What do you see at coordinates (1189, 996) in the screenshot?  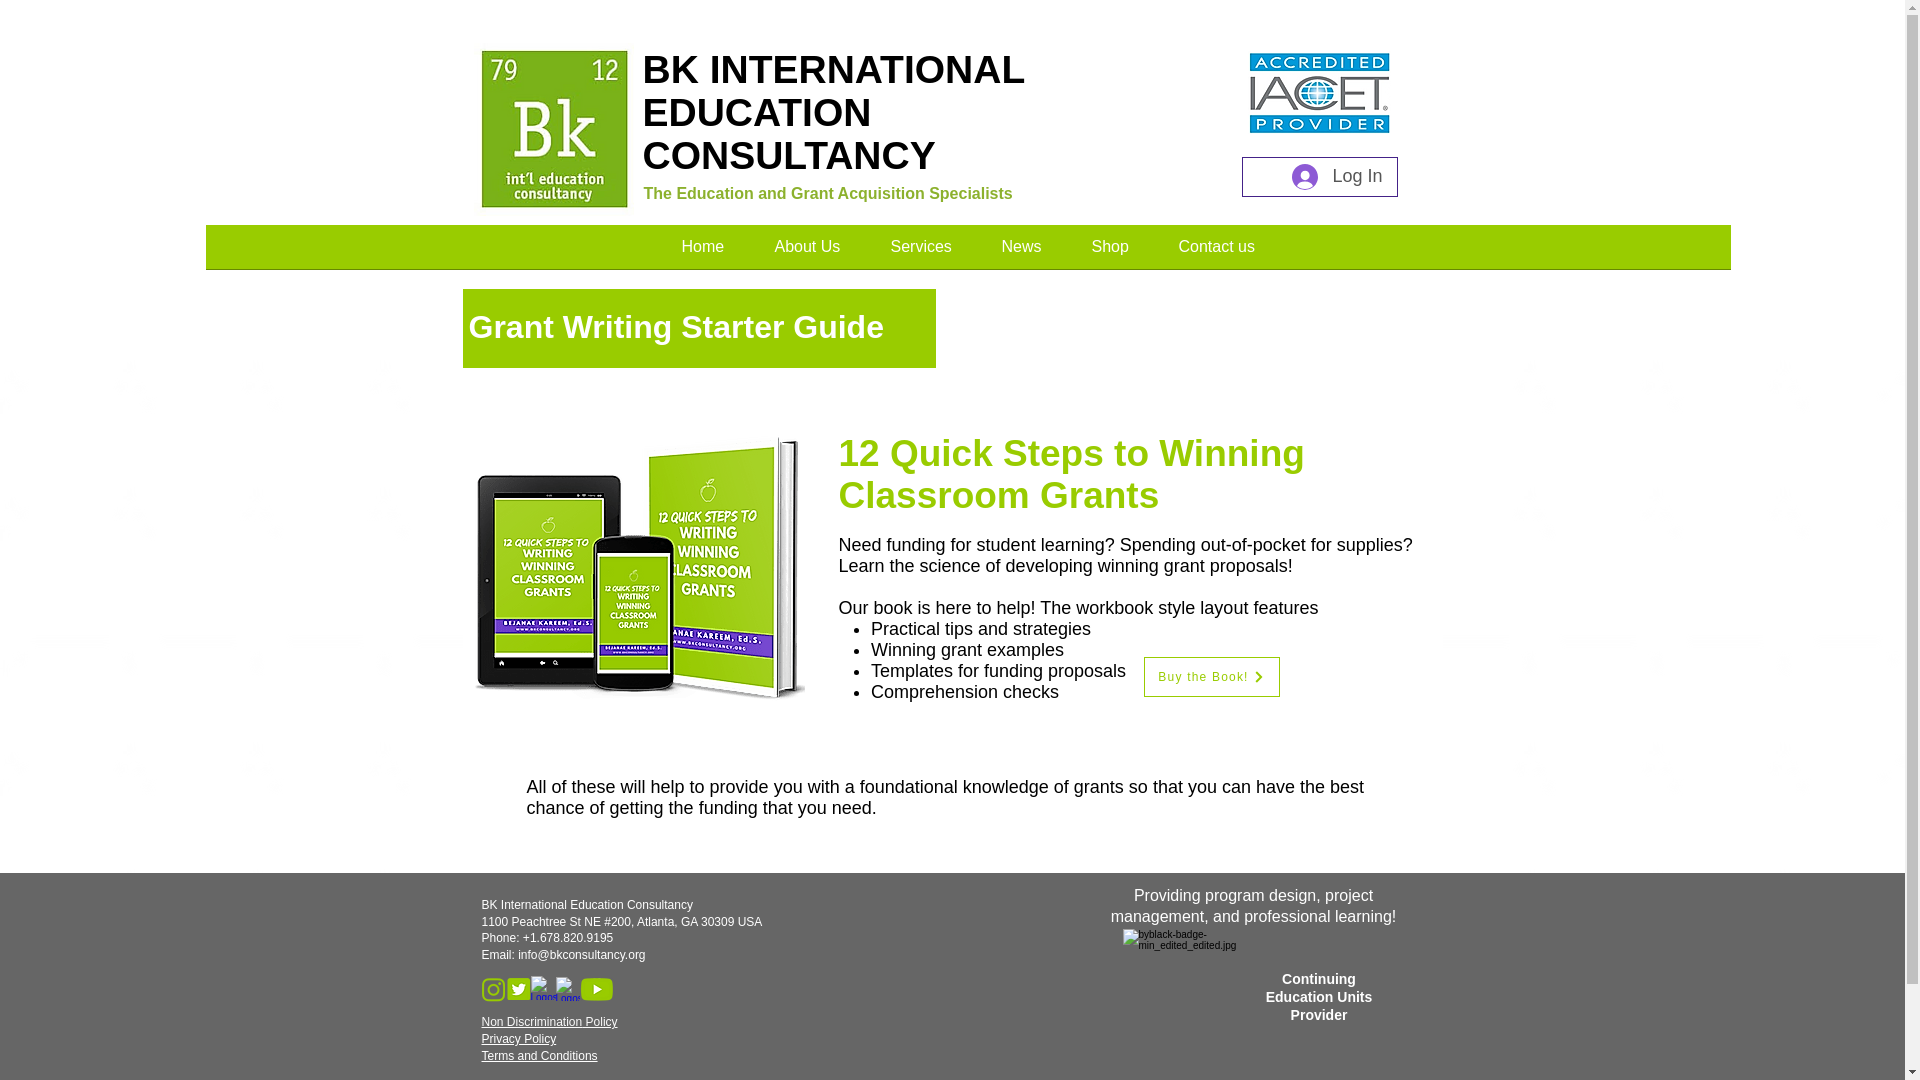 I see `byblack-badge.jpg` at bounding box center [1189, 996].